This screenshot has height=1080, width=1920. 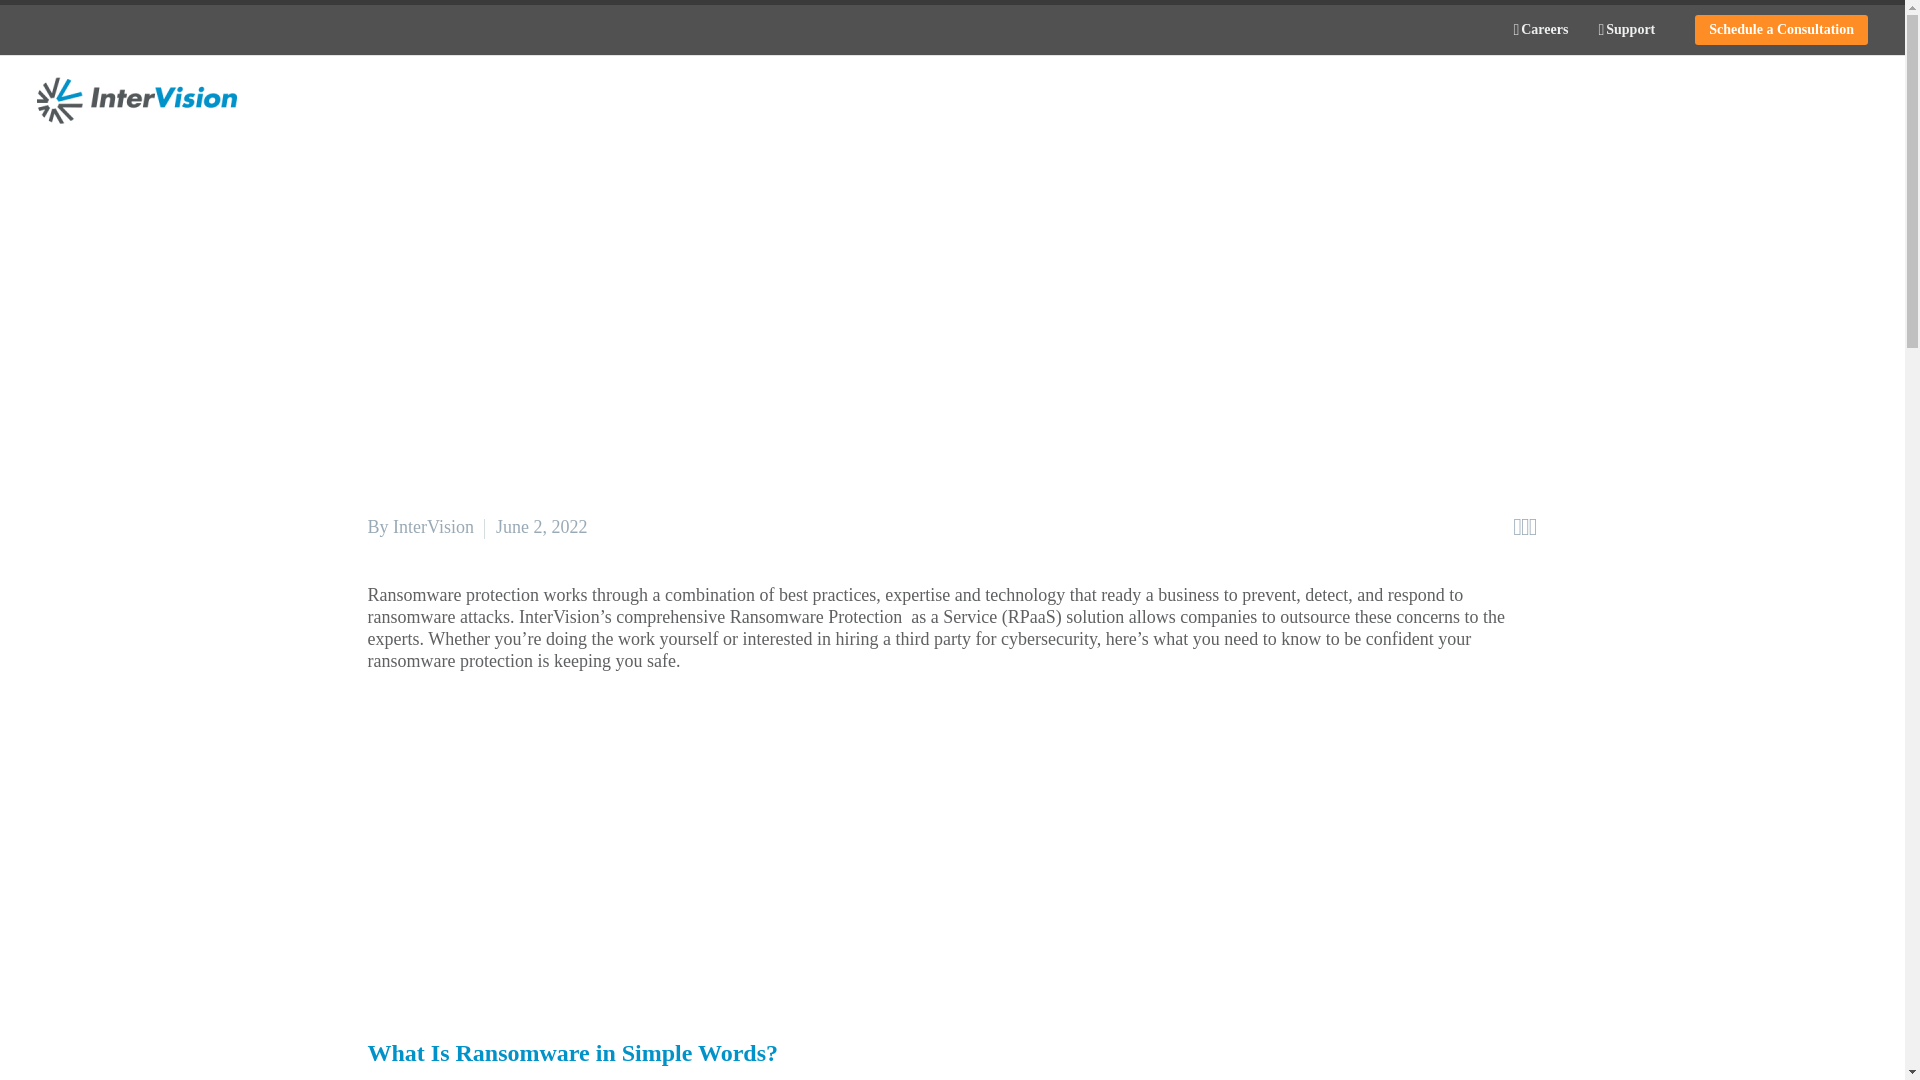 I want to click on Schedule a Consultation, so click(x=1782, y=30).